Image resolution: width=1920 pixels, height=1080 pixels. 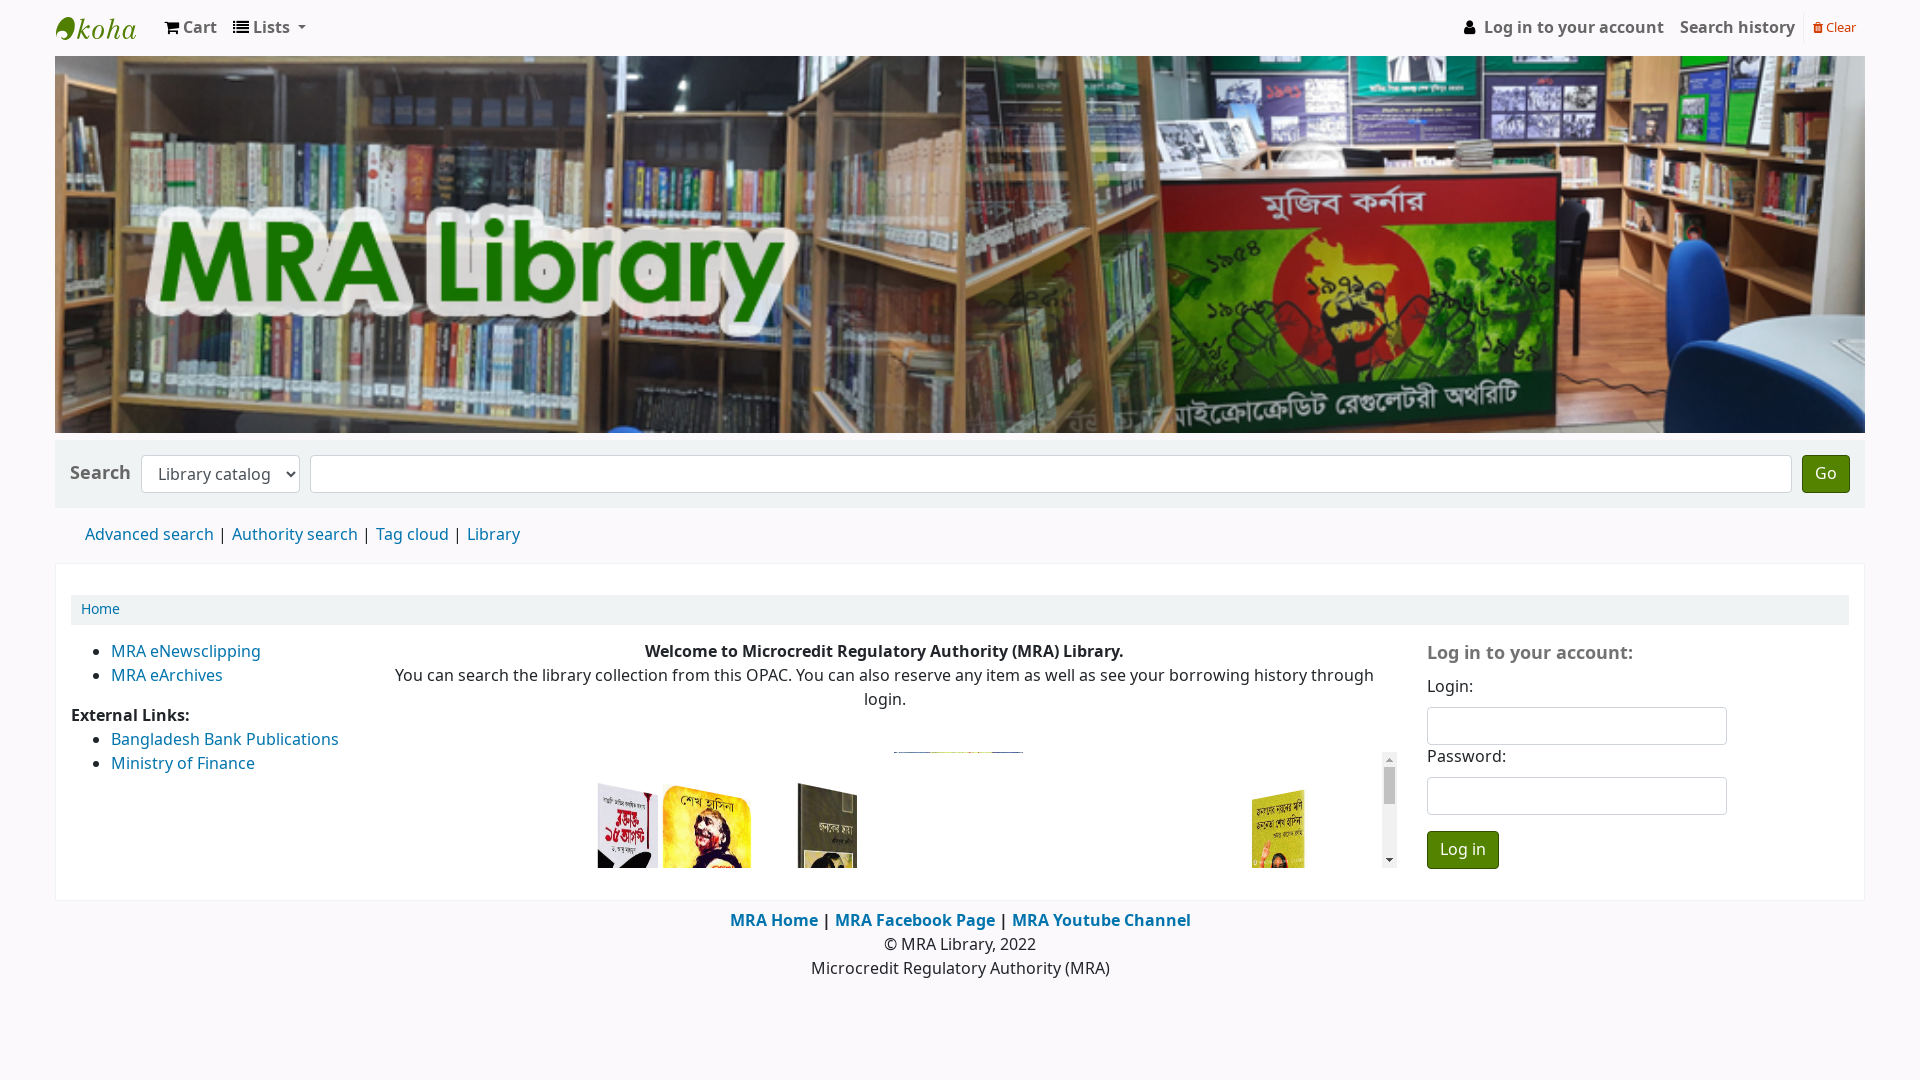 What do you see at coordinates (1562, 28) in the screenshot?
I see `Log in to your account` at bounding box center [1562, 28].